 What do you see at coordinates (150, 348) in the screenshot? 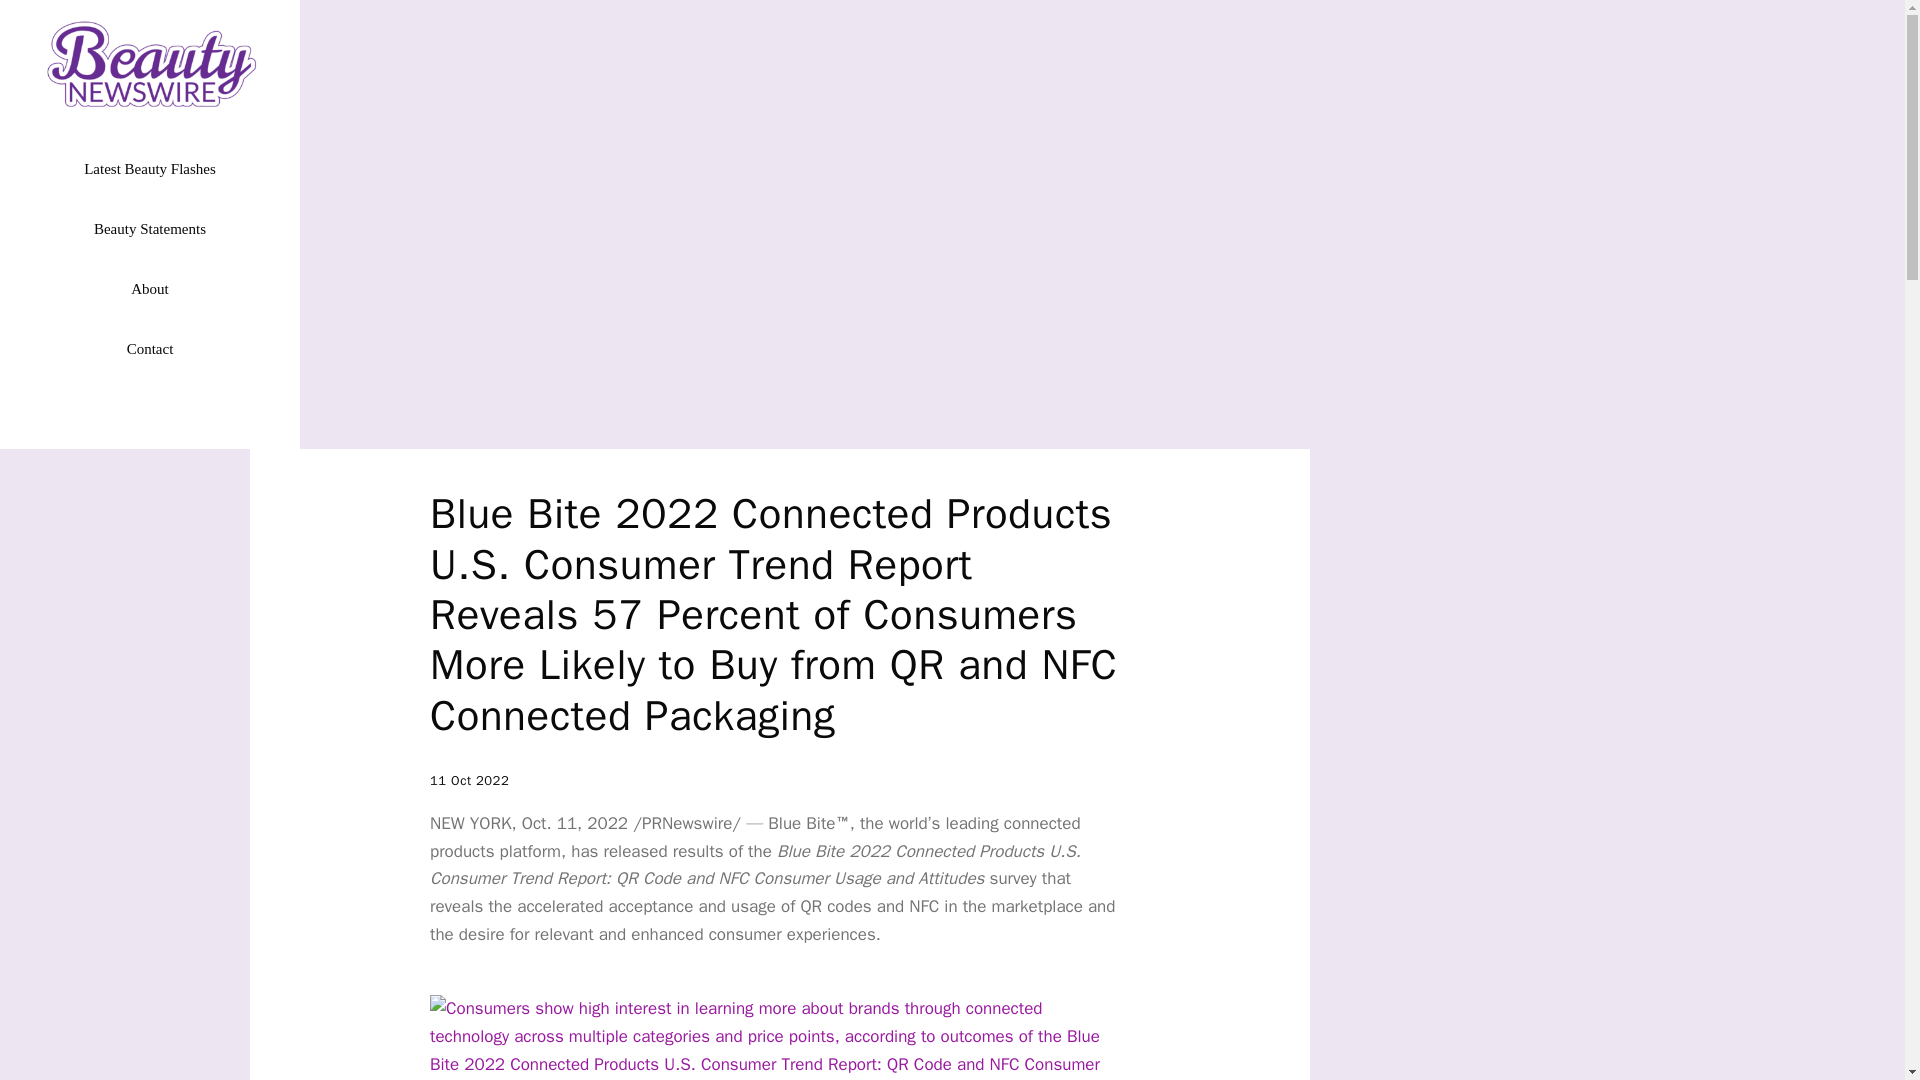
I see `Contact` at bounding box center [150, 348].